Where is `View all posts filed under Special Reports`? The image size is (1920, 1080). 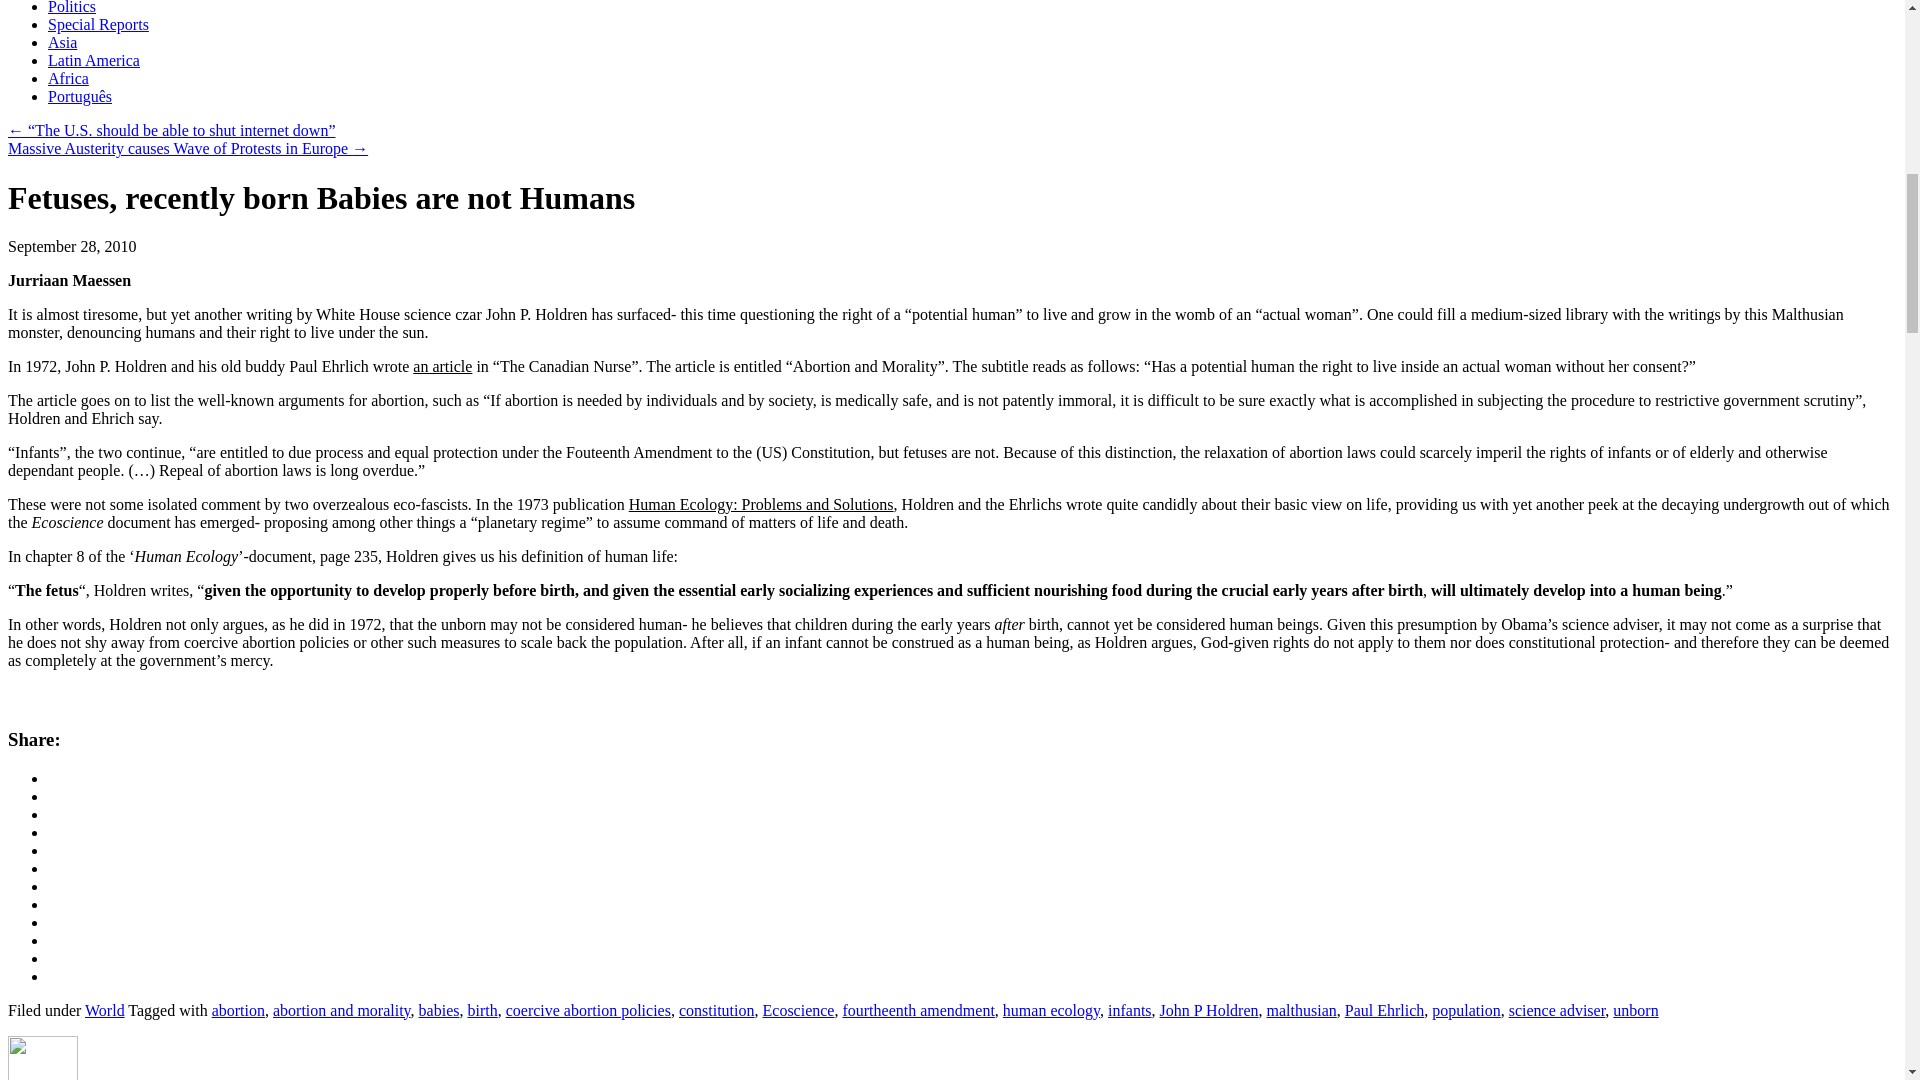
View all posts filed under Special Reports is located at coordinates (98, 24).